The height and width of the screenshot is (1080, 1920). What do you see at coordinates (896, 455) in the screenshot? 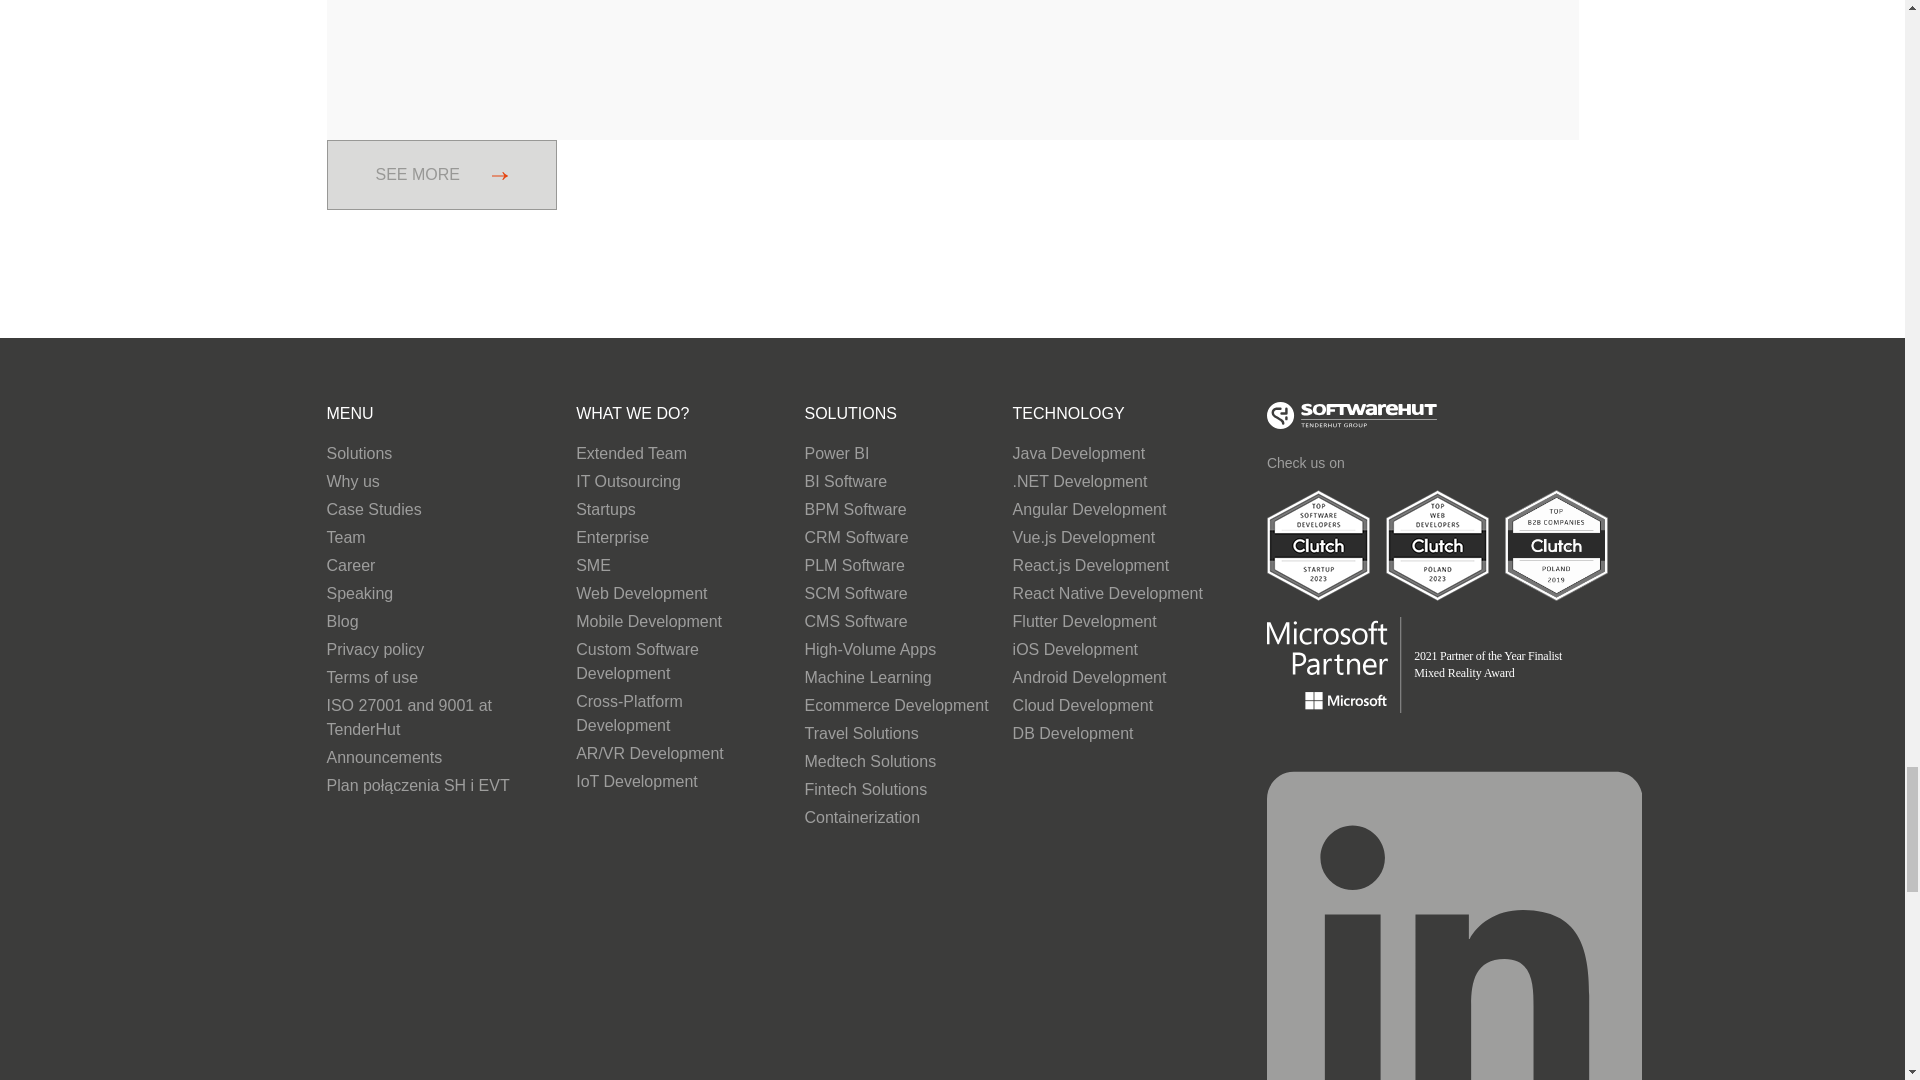
I see `Power BI` at bounding box center [896, 455].